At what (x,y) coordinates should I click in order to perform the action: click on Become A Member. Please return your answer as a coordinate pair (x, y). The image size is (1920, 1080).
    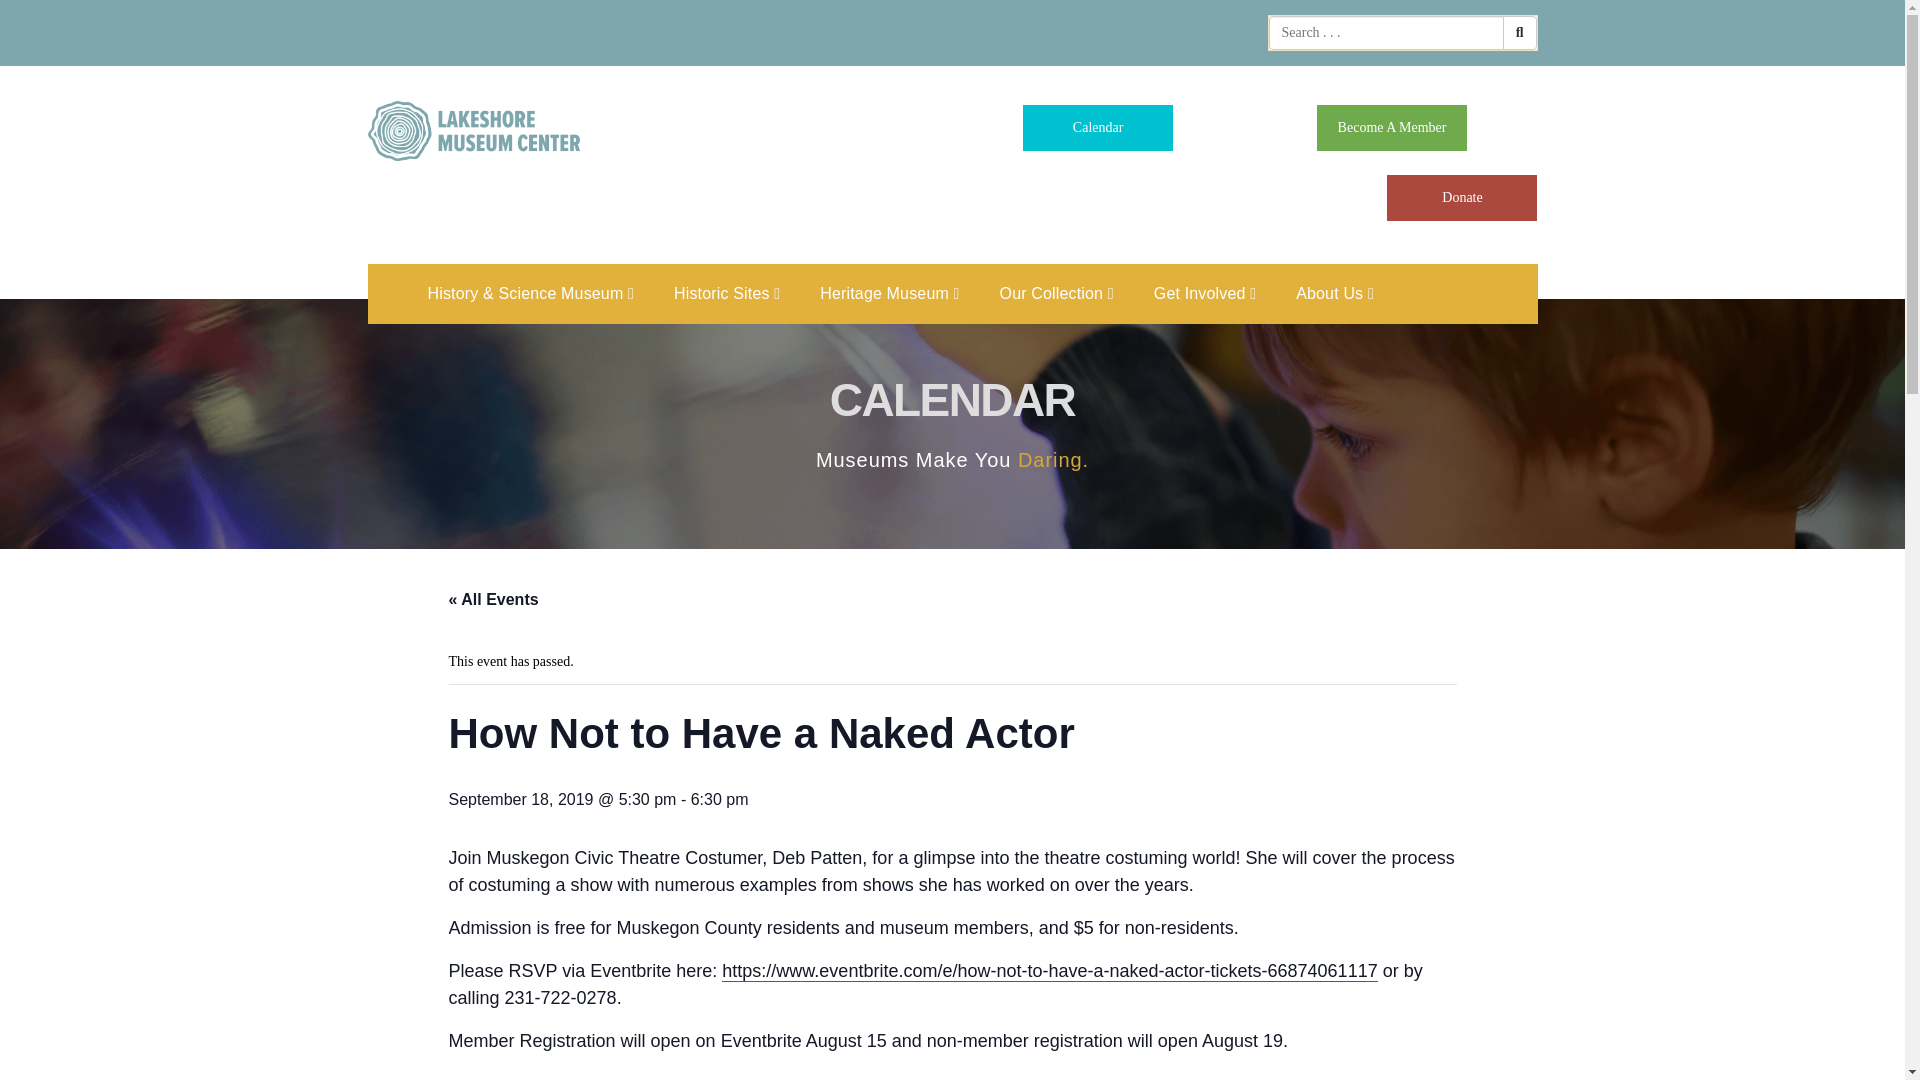
    Looking at the image, I should click on (1392, 128).